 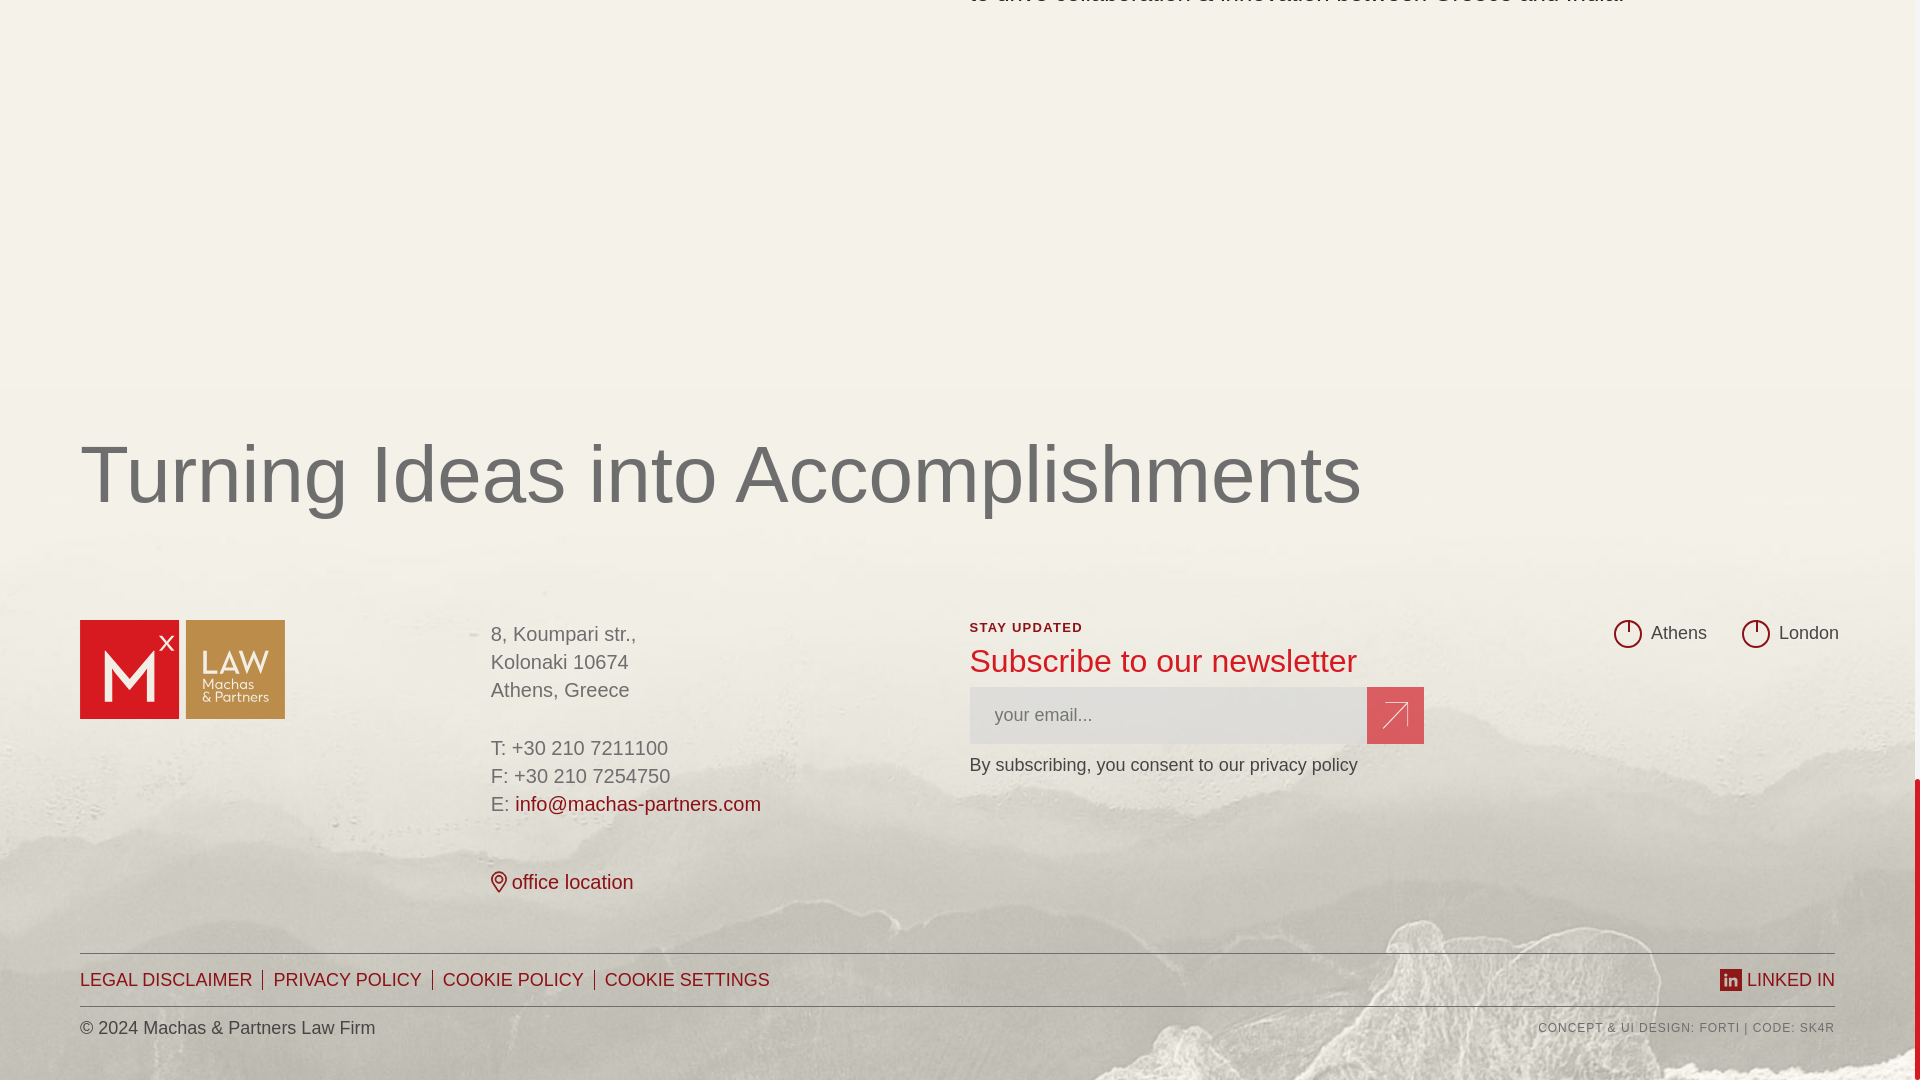 What do you see at coordinates (176, 980) in the screenshot?
I see `LEGAL DISCLAIMER` at bounding box center [176, 980].